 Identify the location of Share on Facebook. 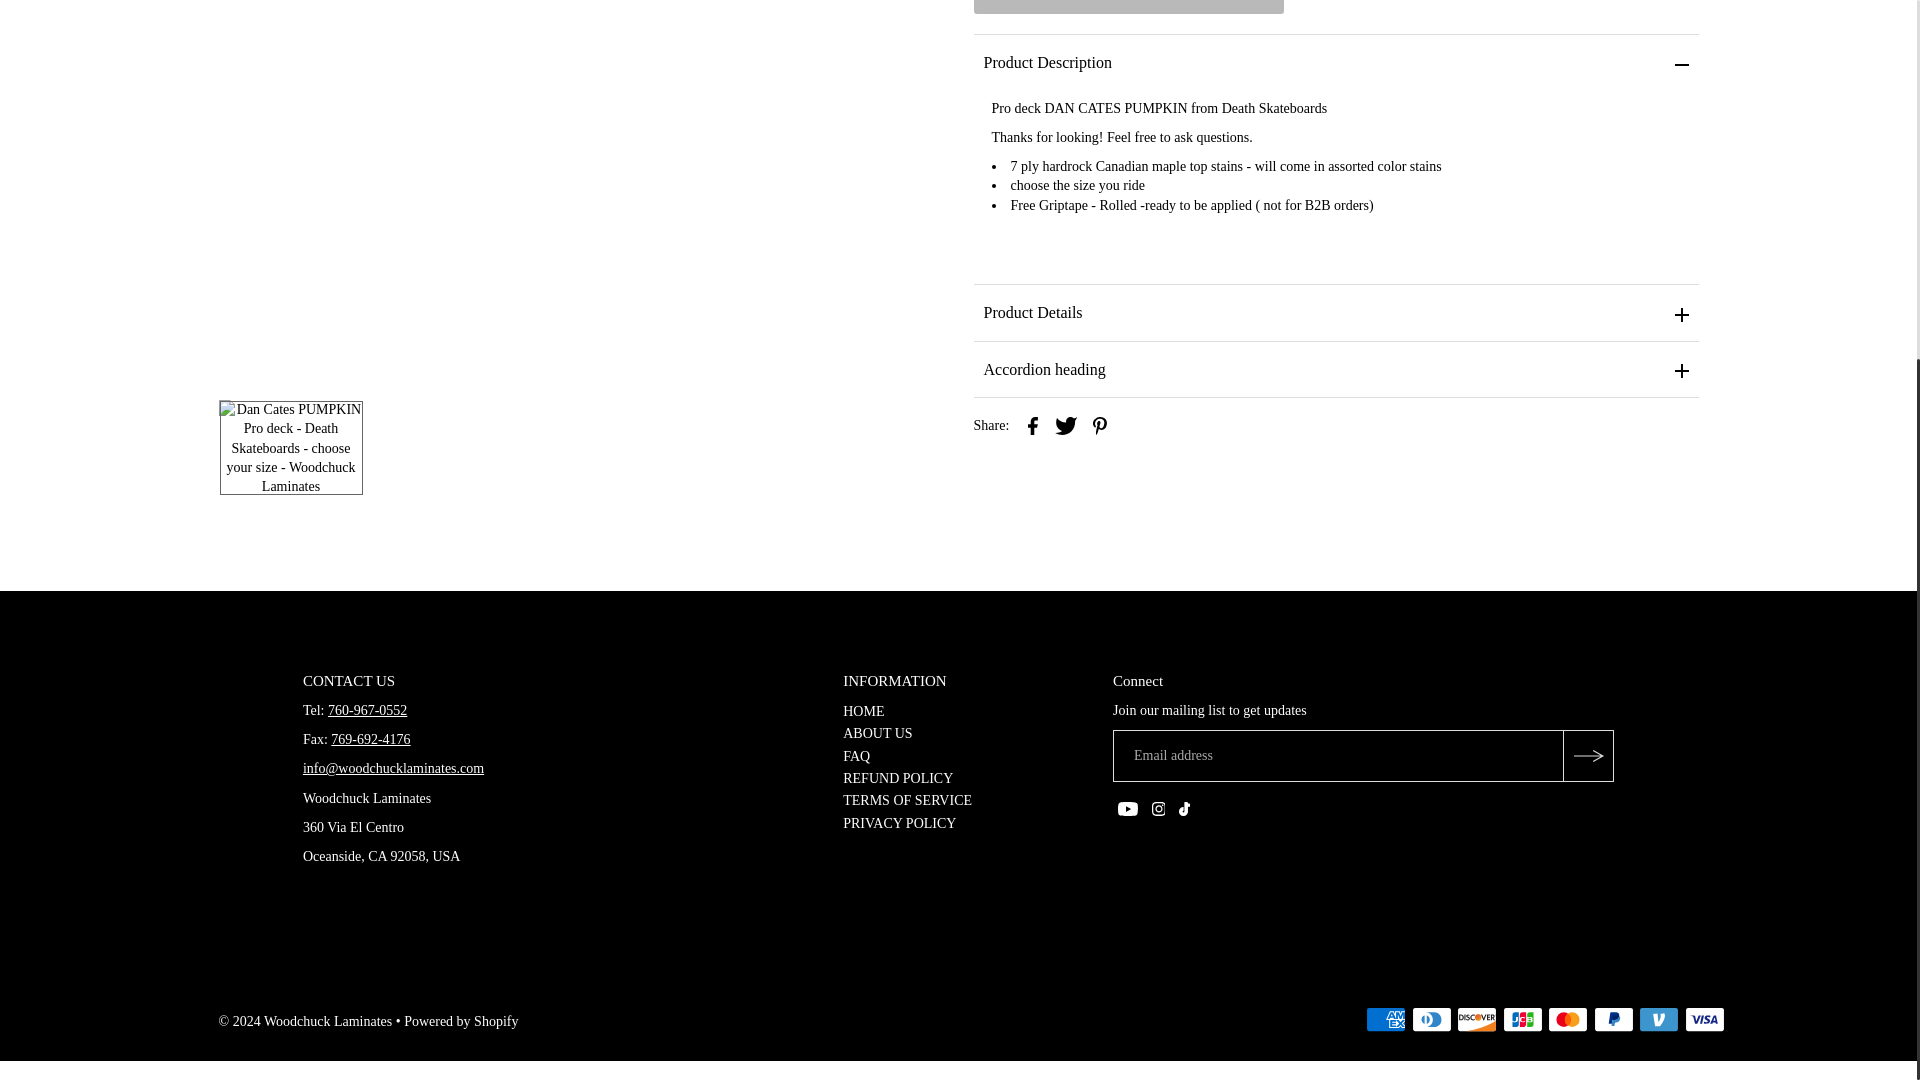
(1032, 424).